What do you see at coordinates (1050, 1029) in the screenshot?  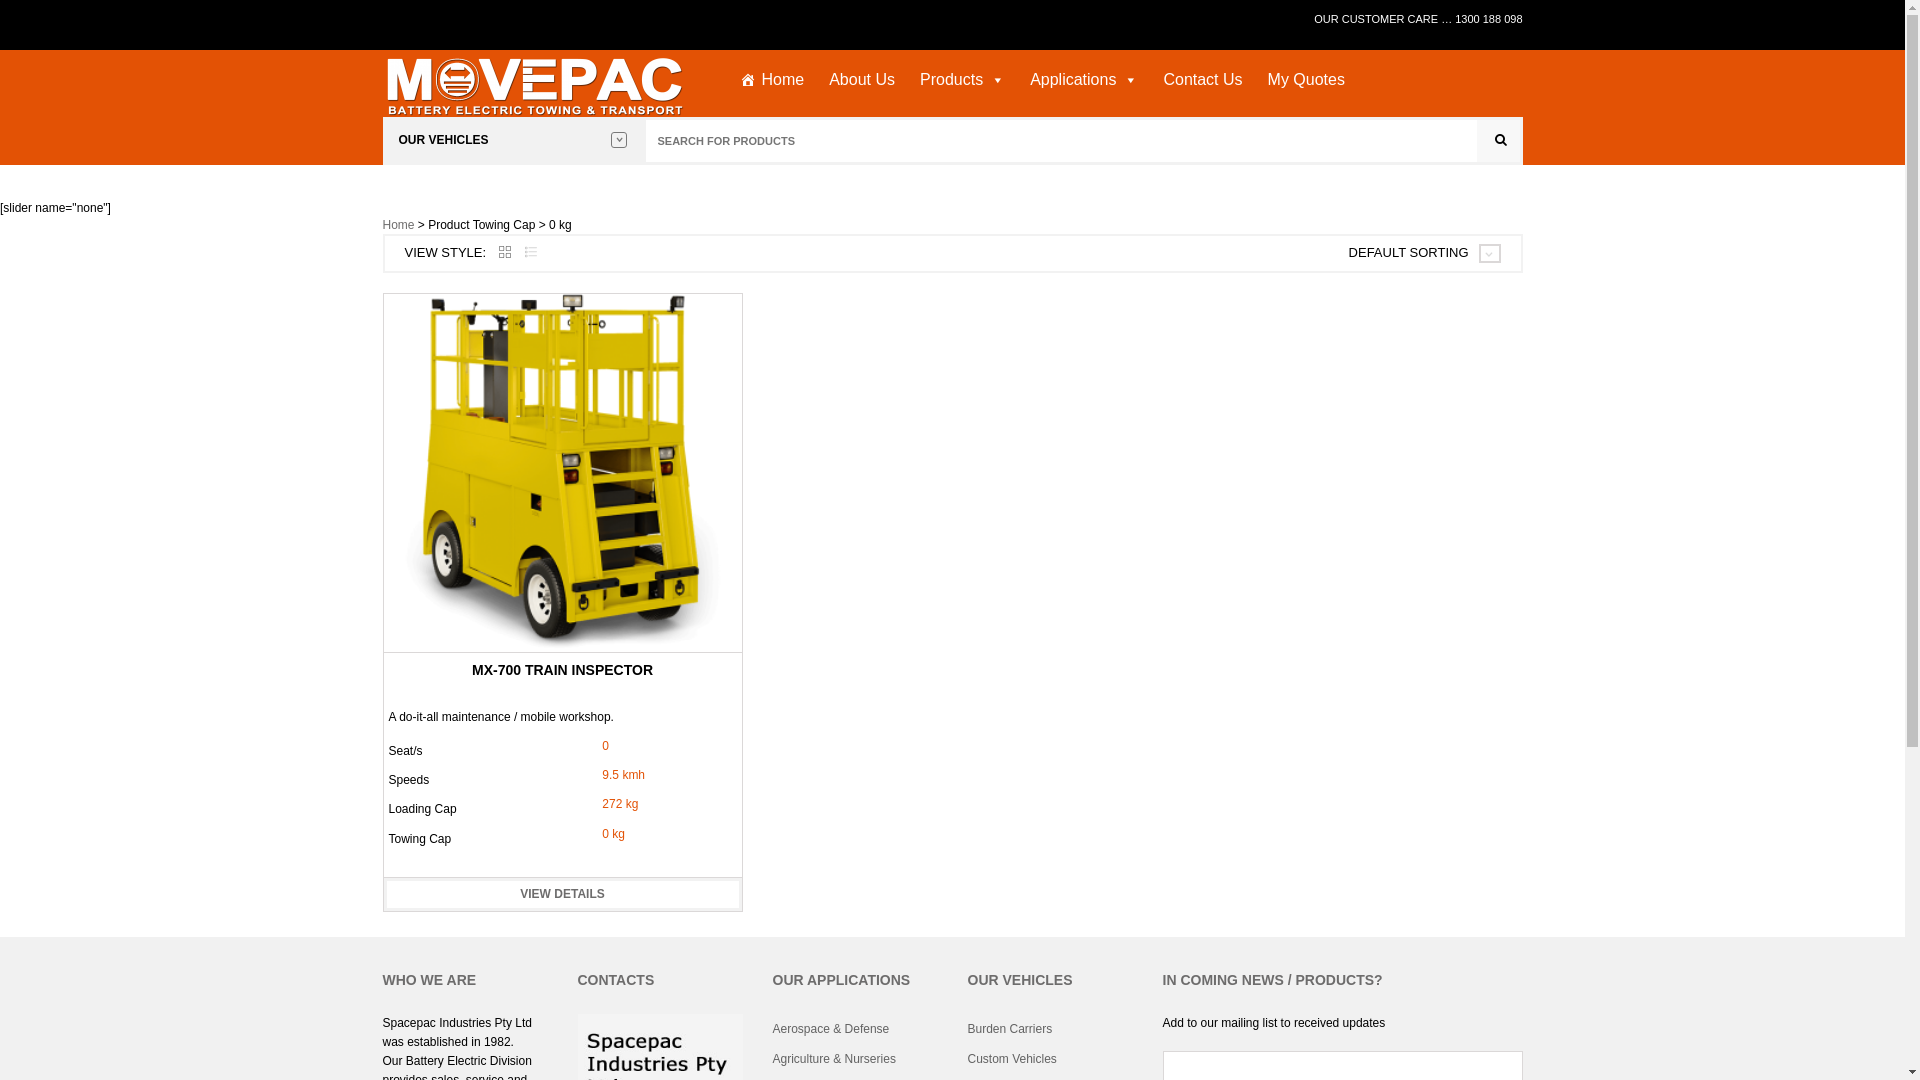 I see `Burden Carriers` at bounding box center [1050, 1029].